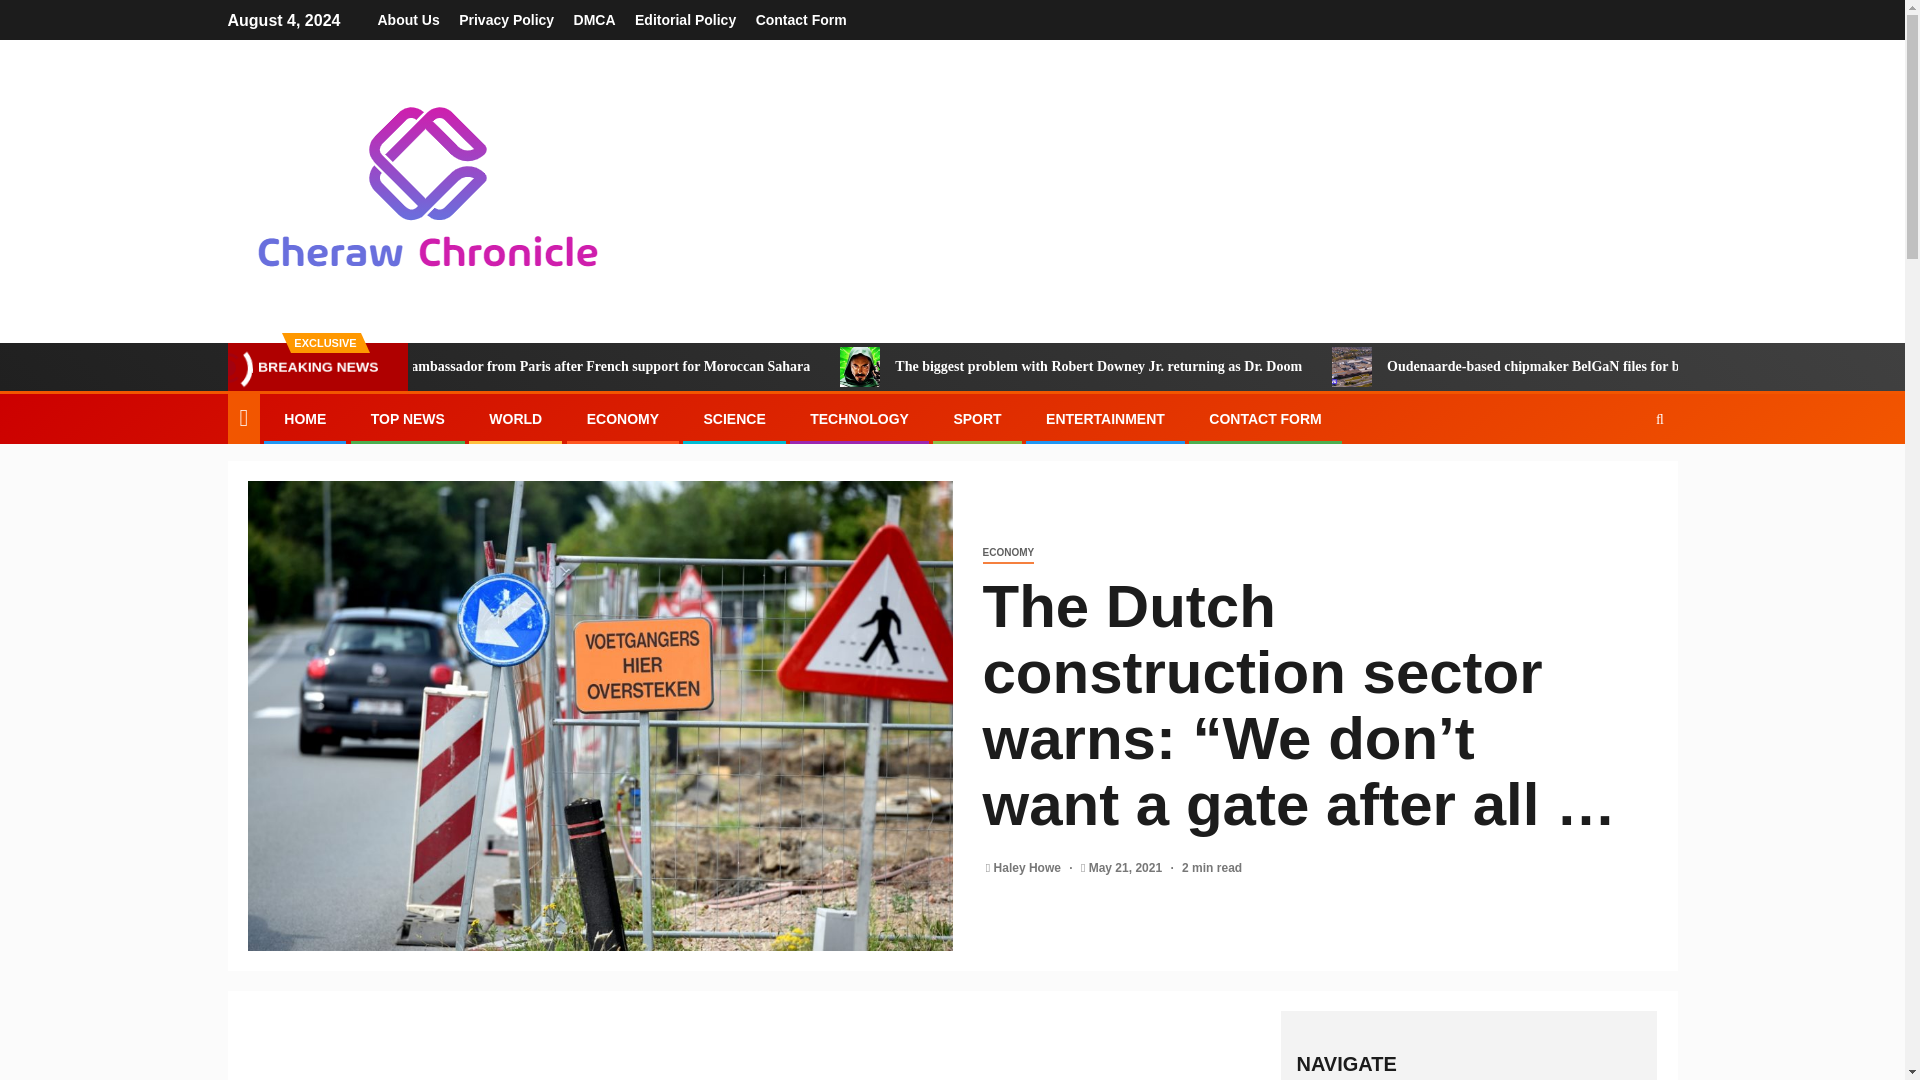  I want to click on About Us, so click(408, 20).